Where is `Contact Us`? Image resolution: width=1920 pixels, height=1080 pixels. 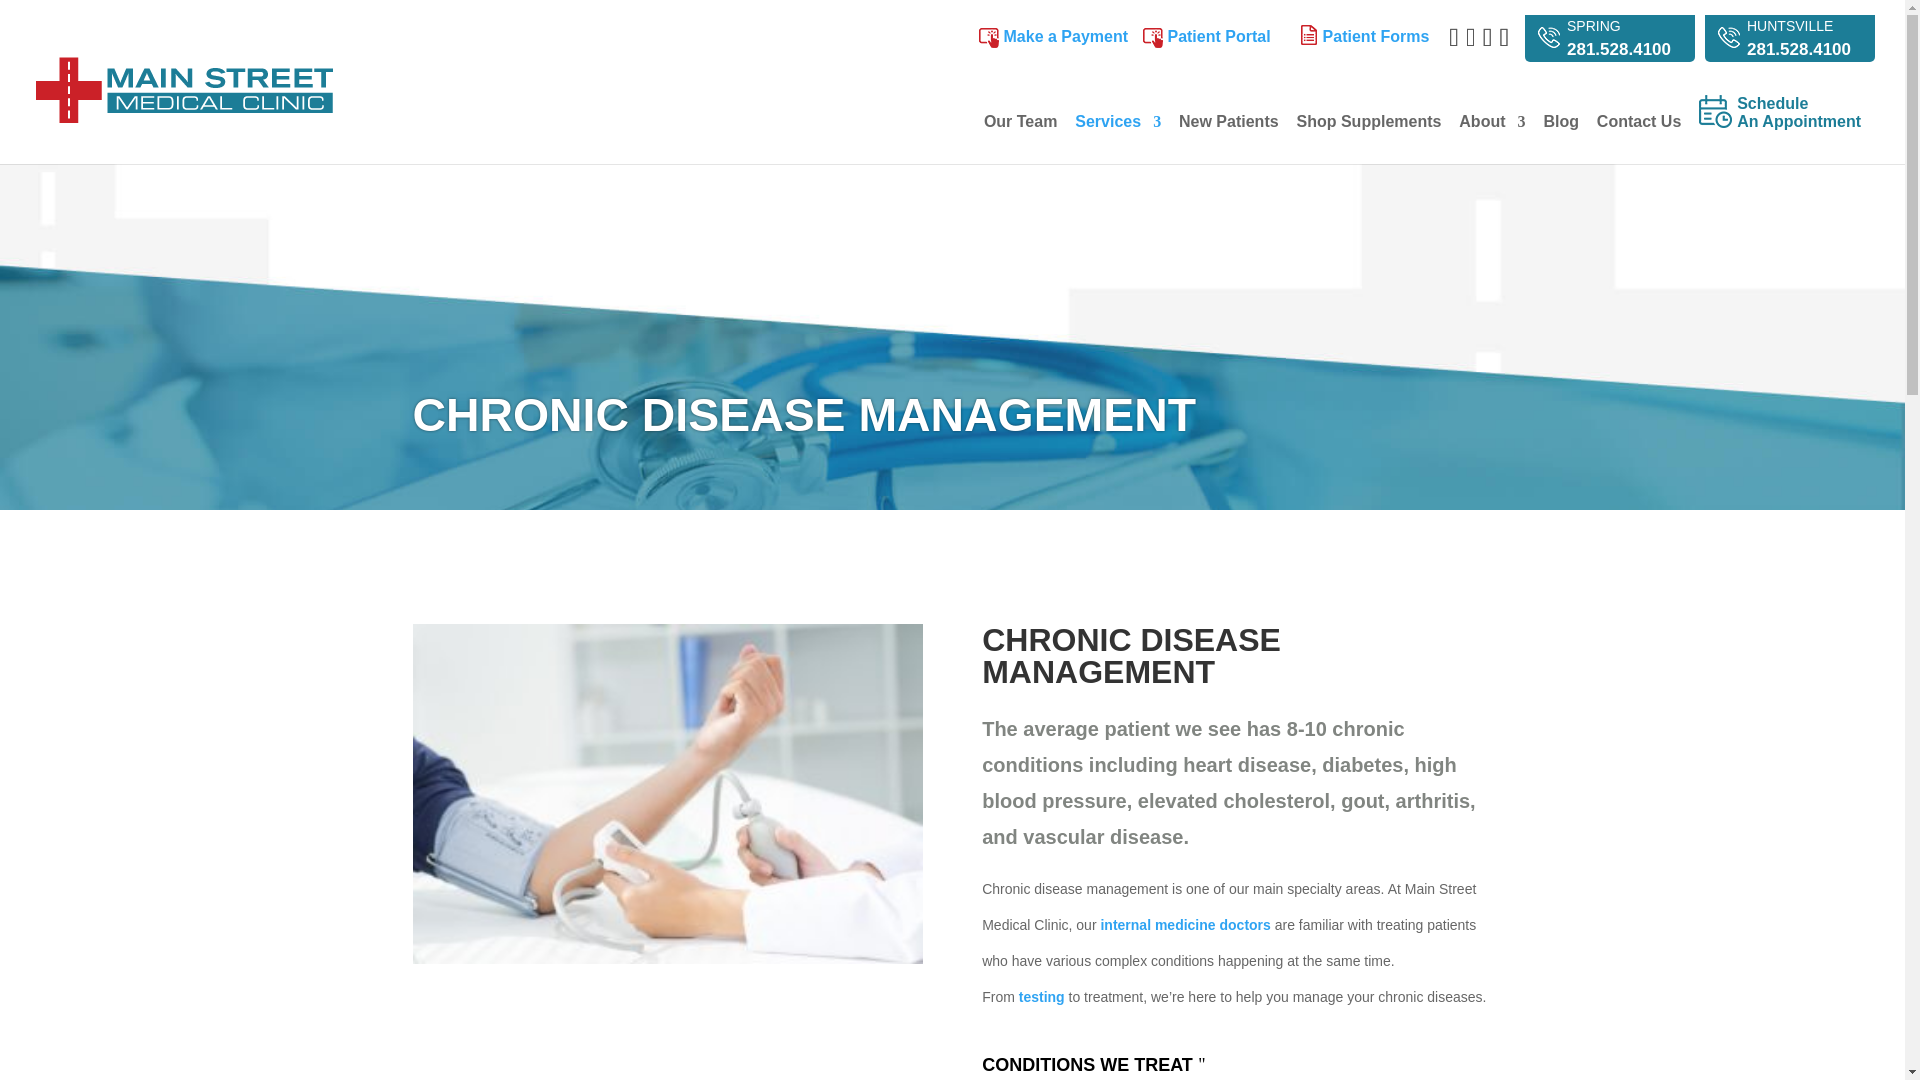 Contact Us is located at coordinates (1639, 138).